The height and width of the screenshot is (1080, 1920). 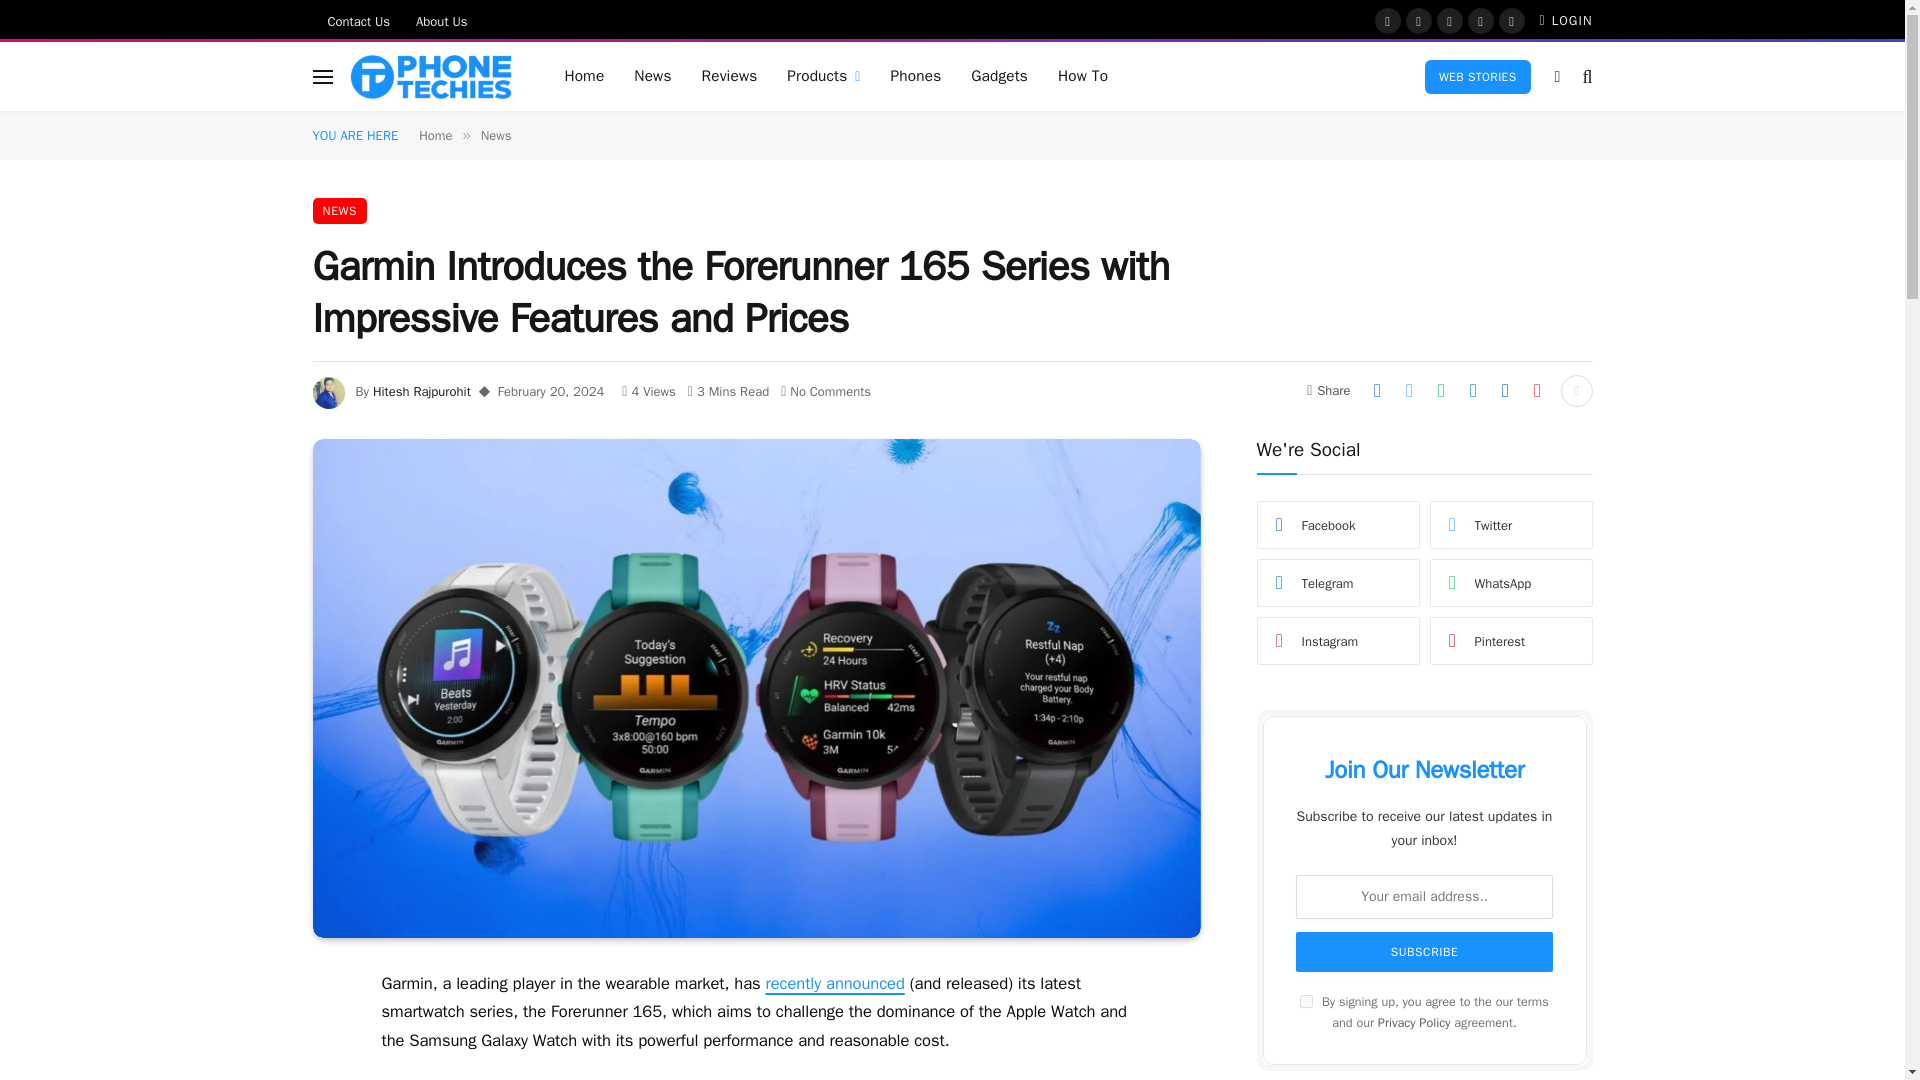 I want to click on WEB STORIES, so click(x=1477, y=76).